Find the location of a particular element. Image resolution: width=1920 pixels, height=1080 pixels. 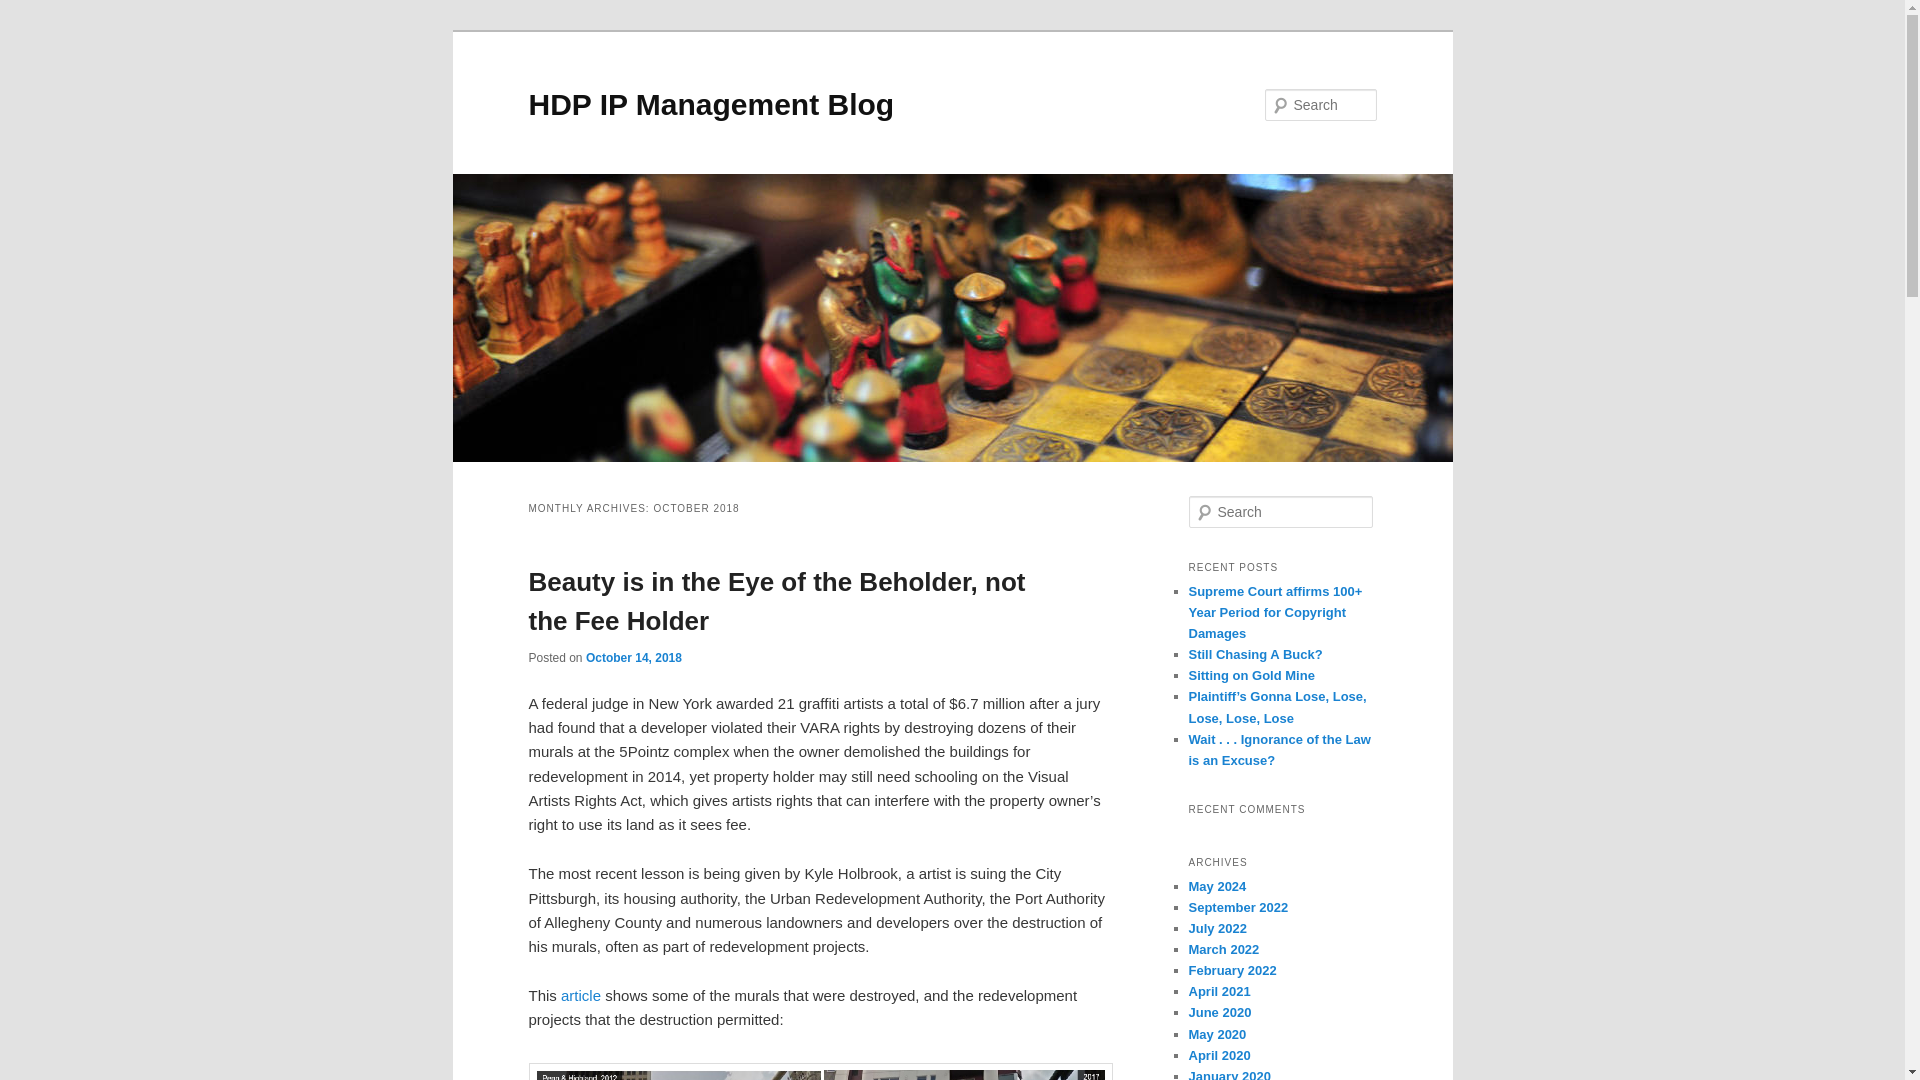

1:32 pm is located at coordinates (633, 658).